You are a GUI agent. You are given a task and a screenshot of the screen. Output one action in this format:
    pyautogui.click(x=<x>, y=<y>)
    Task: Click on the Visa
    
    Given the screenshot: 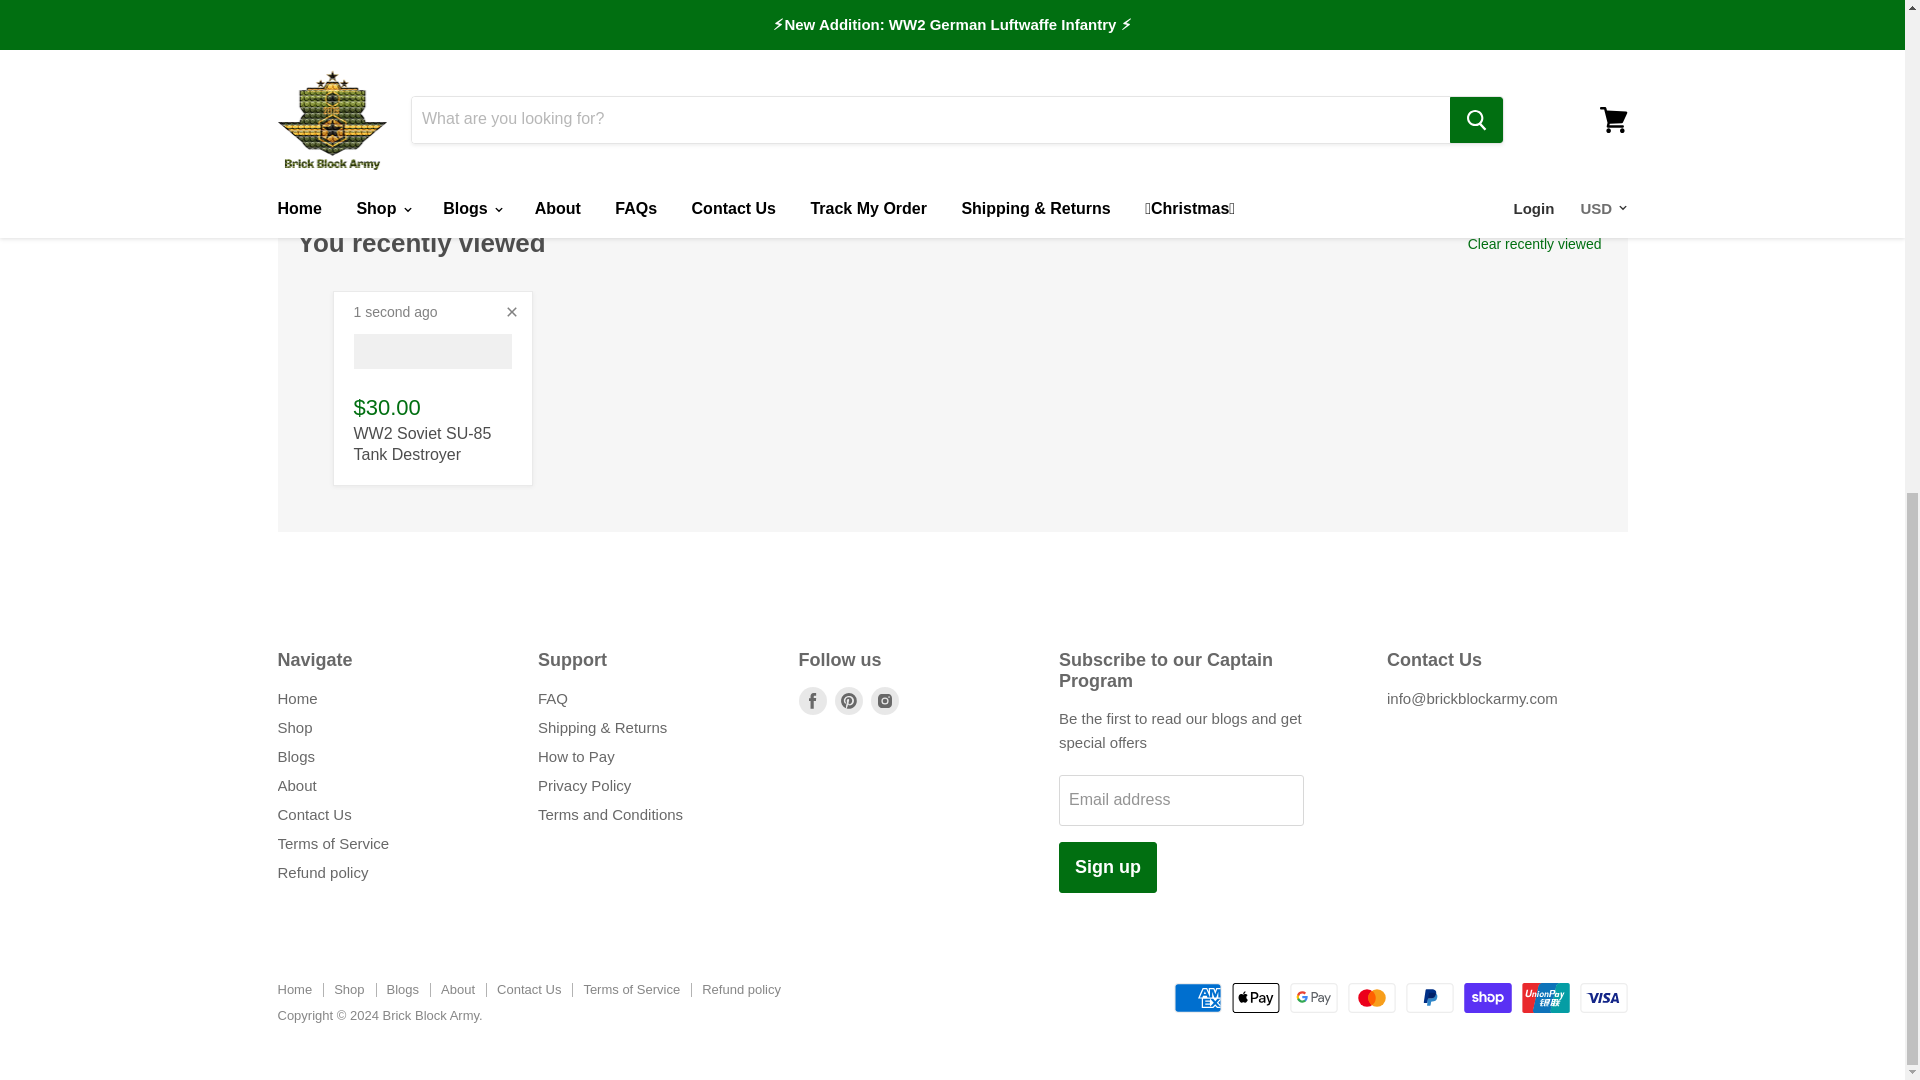 What is the action you would take?
    pyautogui.click(x=1604, y=998)
    